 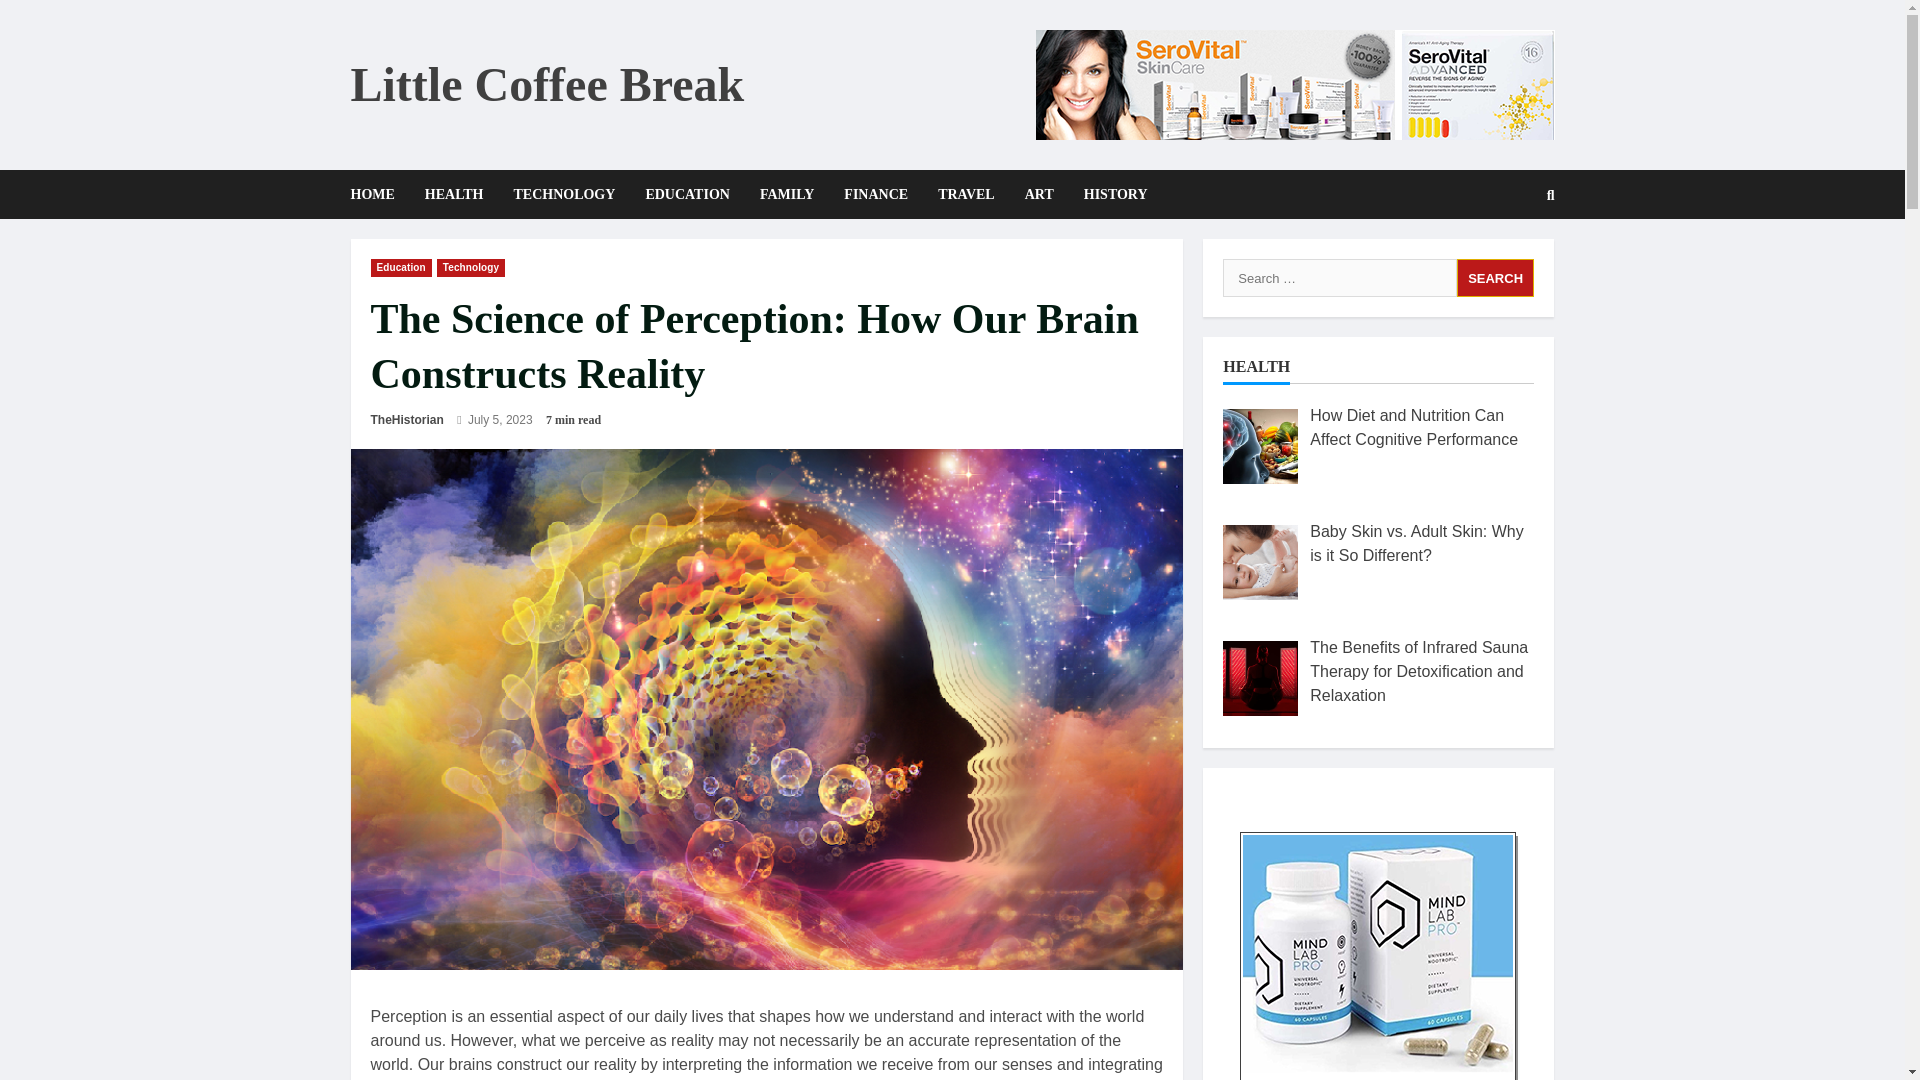 I want to click on HOME, so click(x=378, y=194).